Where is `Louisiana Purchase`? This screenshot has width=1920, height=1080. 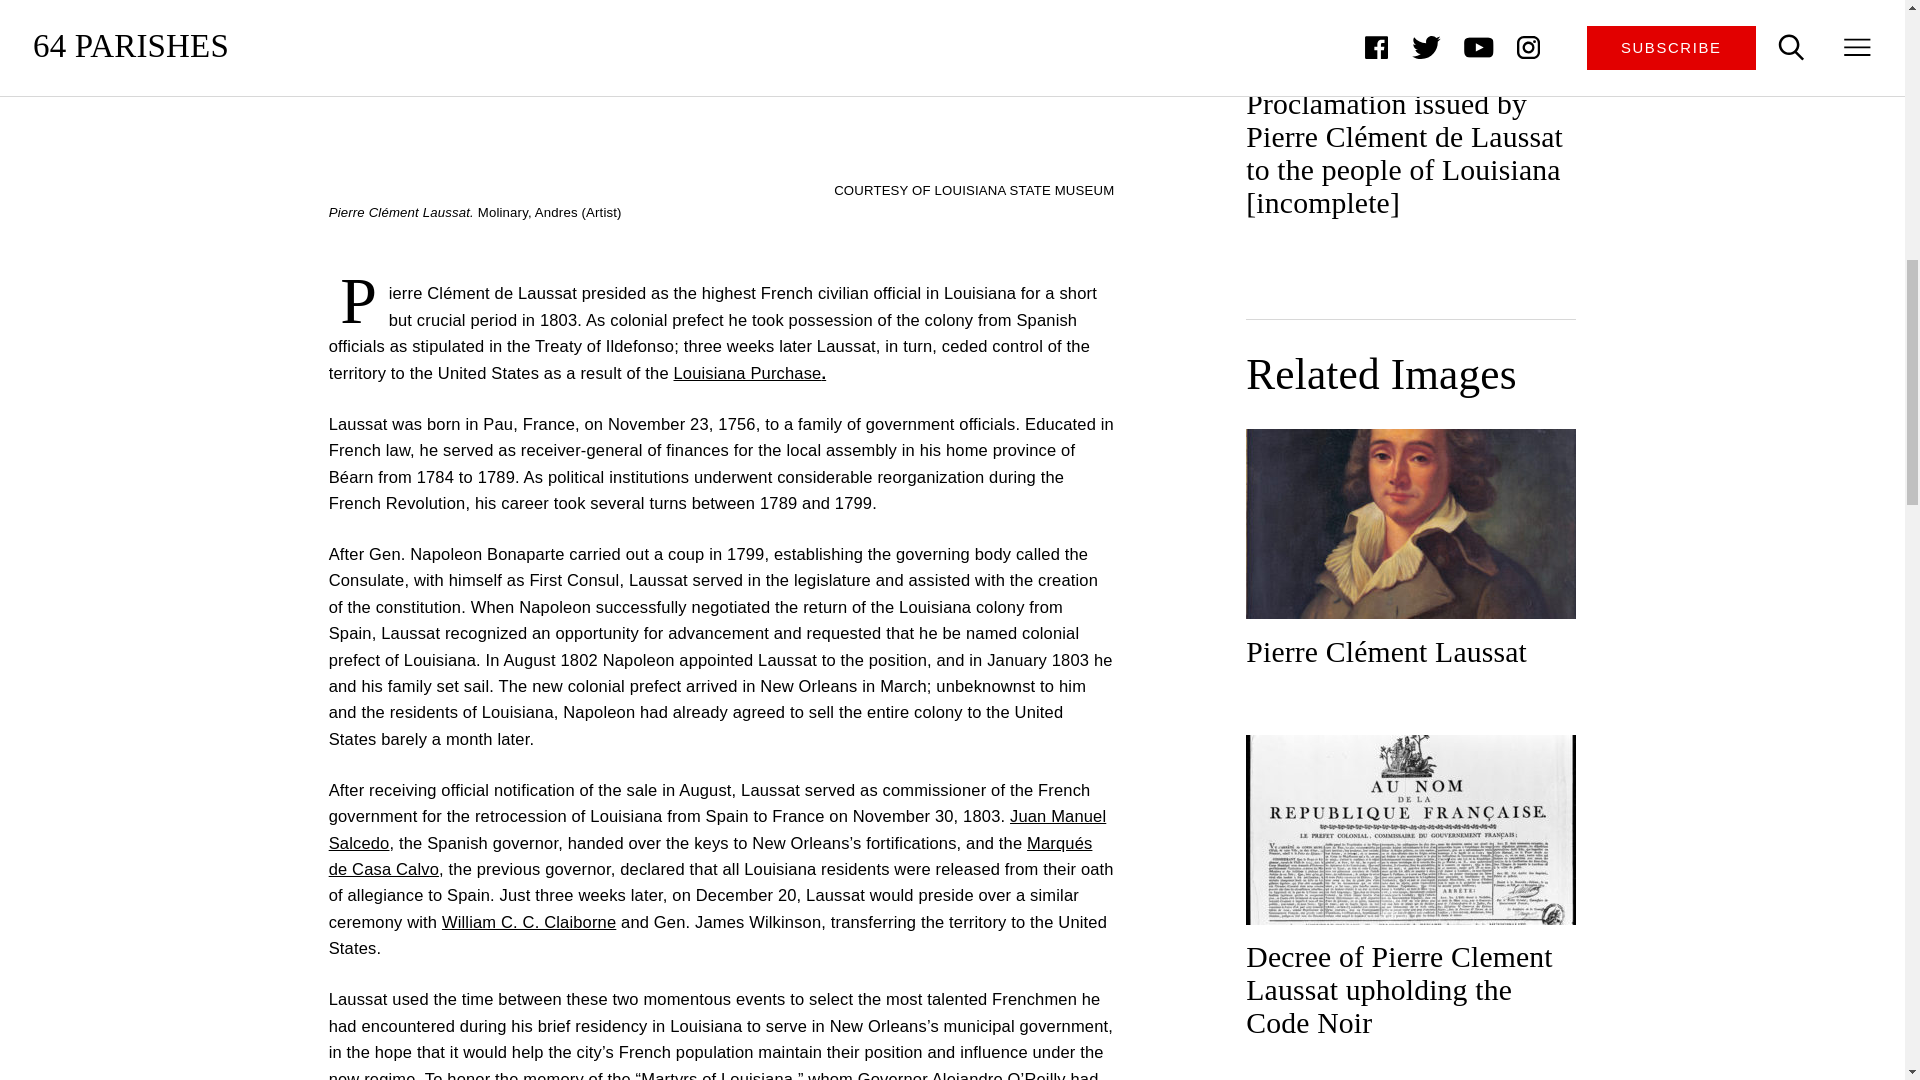
Louisiana Purchase is located at coordinates (747, 372).